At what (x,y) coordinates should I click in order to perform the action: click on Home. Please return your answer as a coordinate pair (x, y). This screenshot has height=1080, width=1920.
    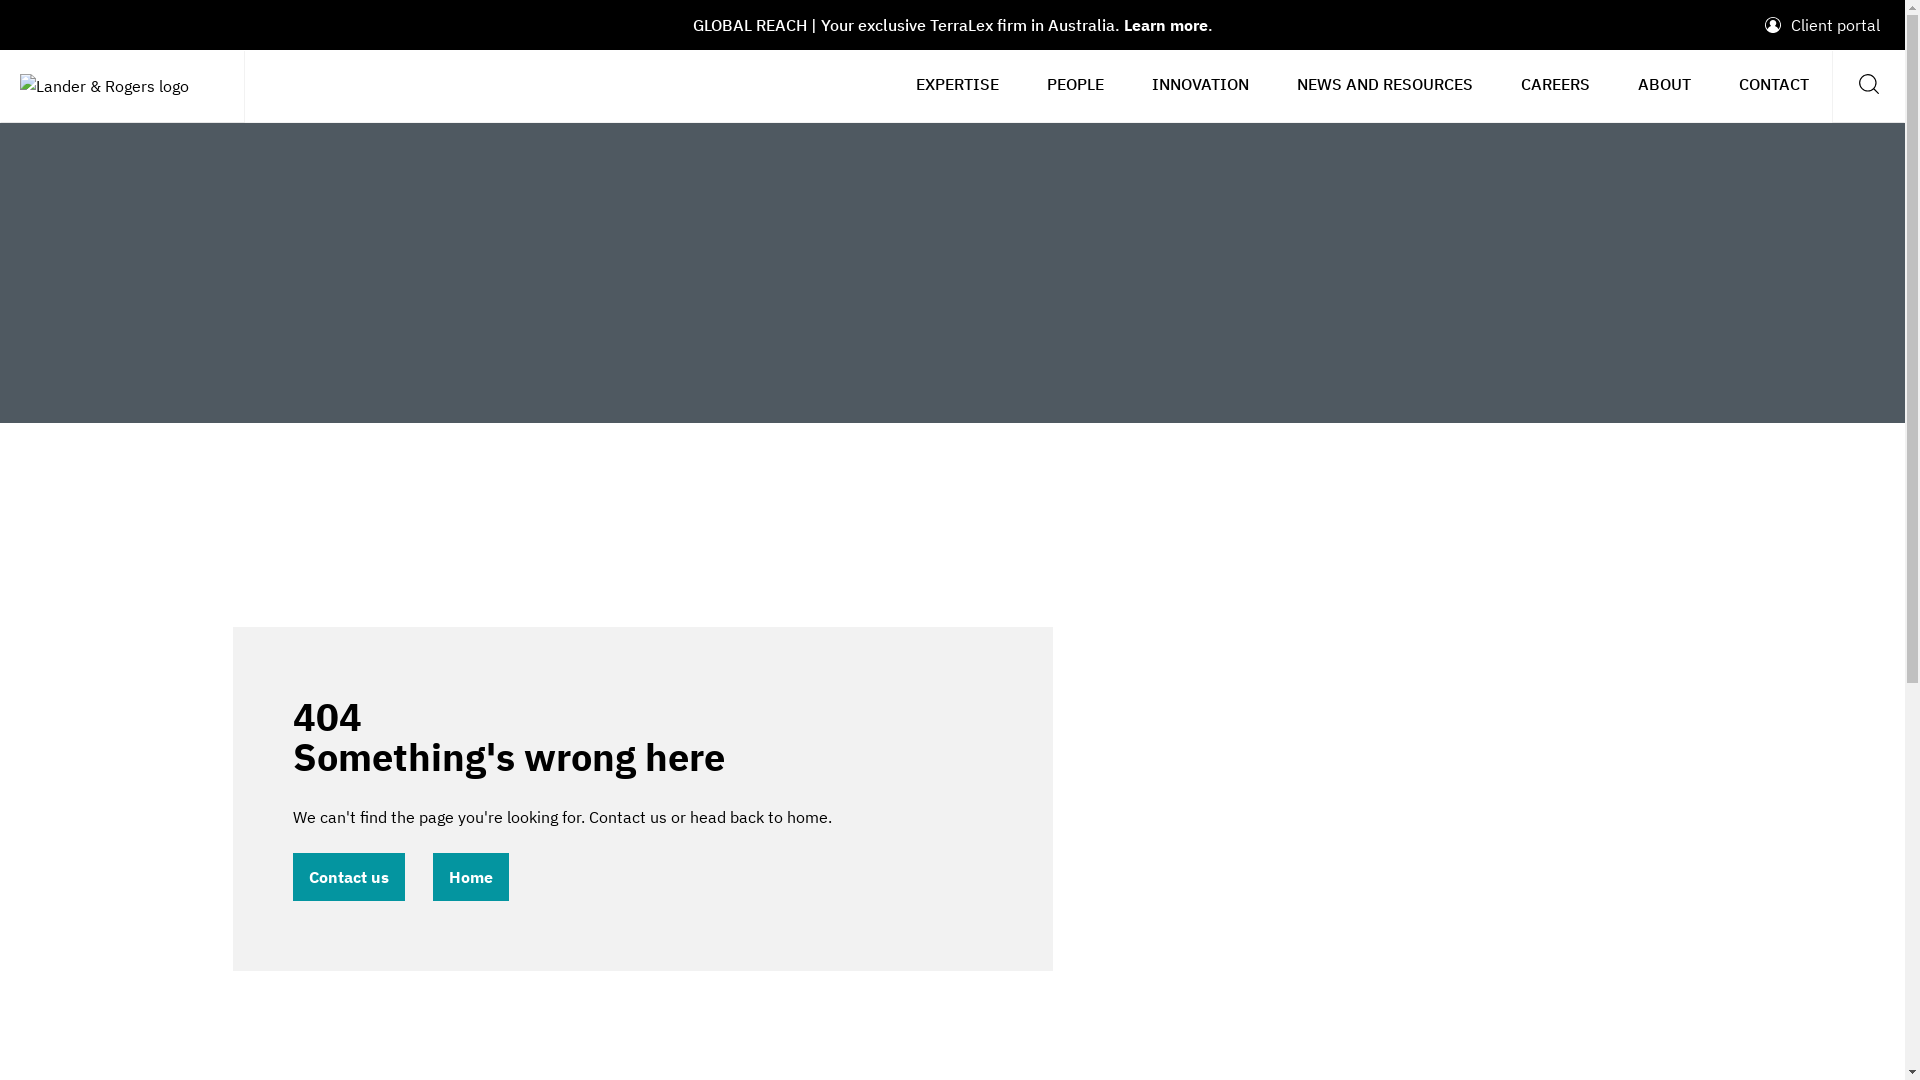
    Looking at the image, I should click on (470, 877).